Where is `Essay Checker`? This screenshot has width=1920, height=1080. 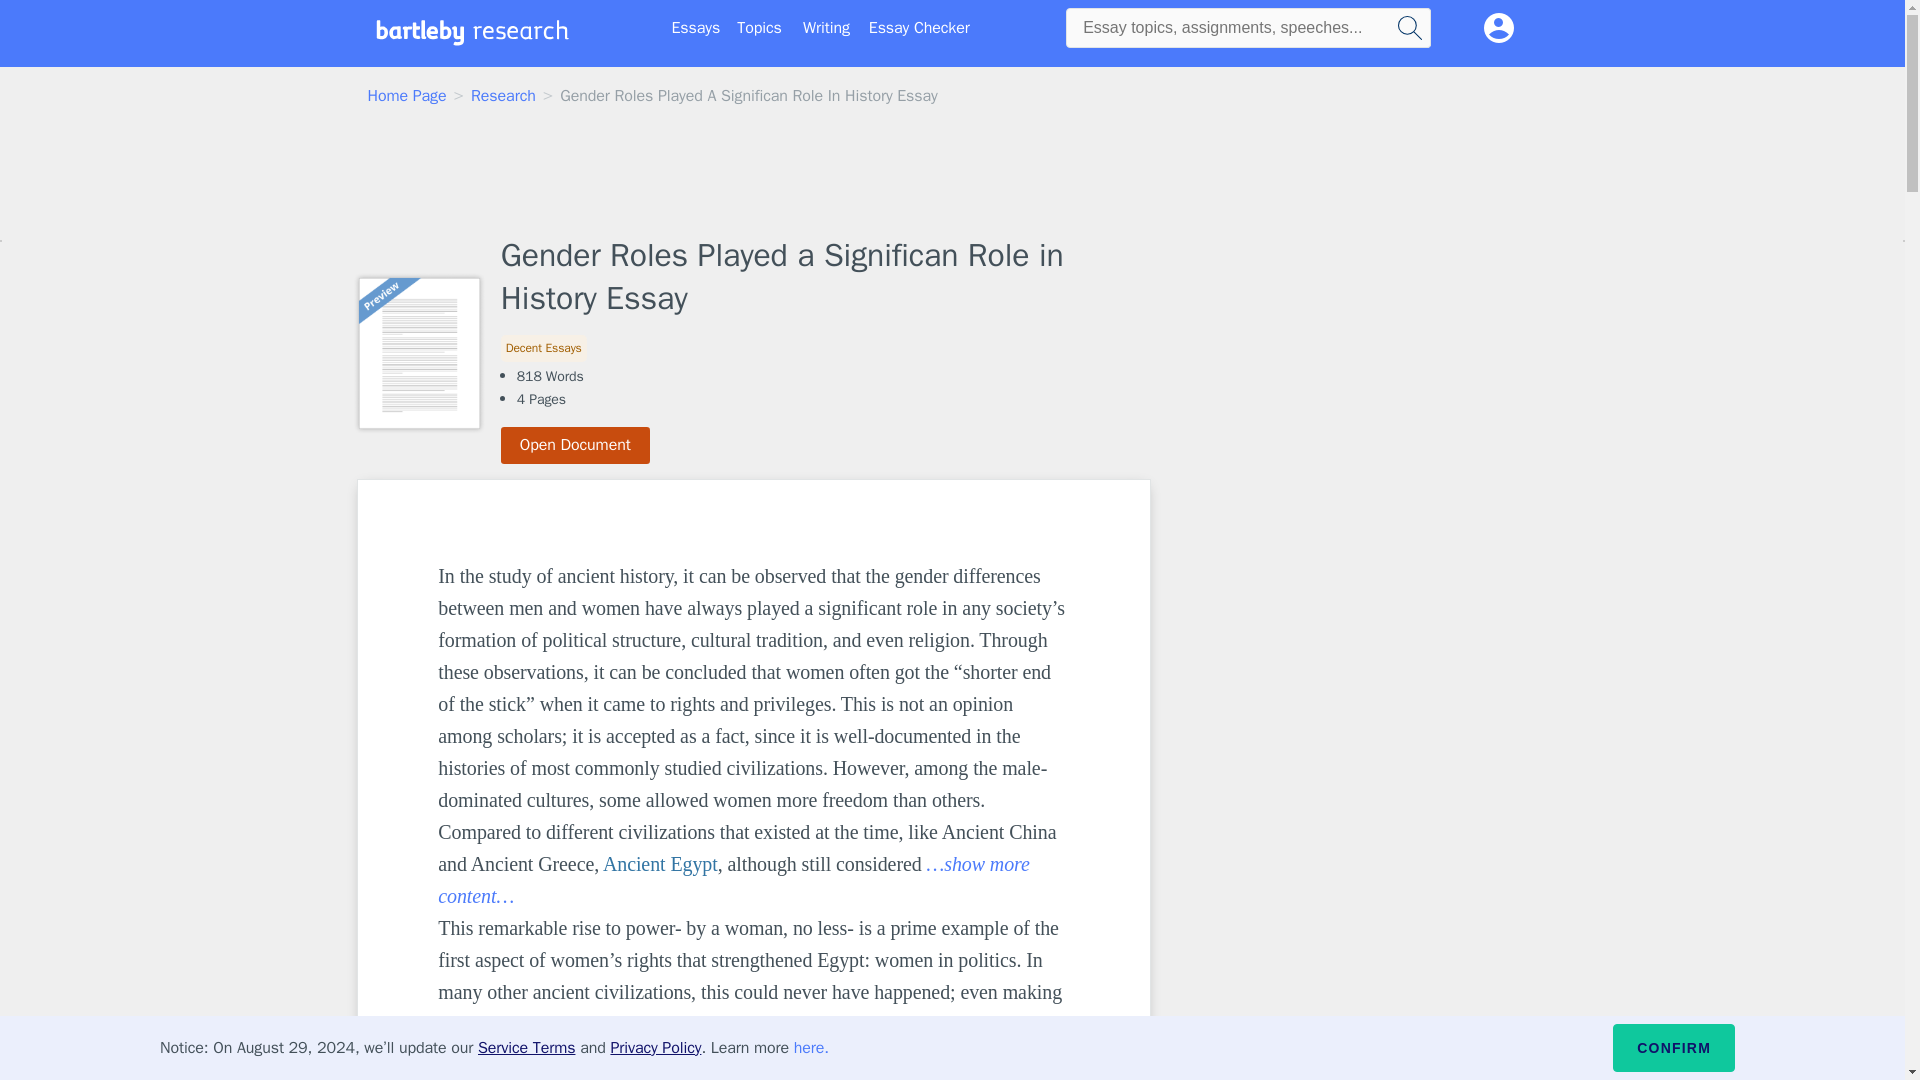 Essay Checker is located at coordinates (919, 28).